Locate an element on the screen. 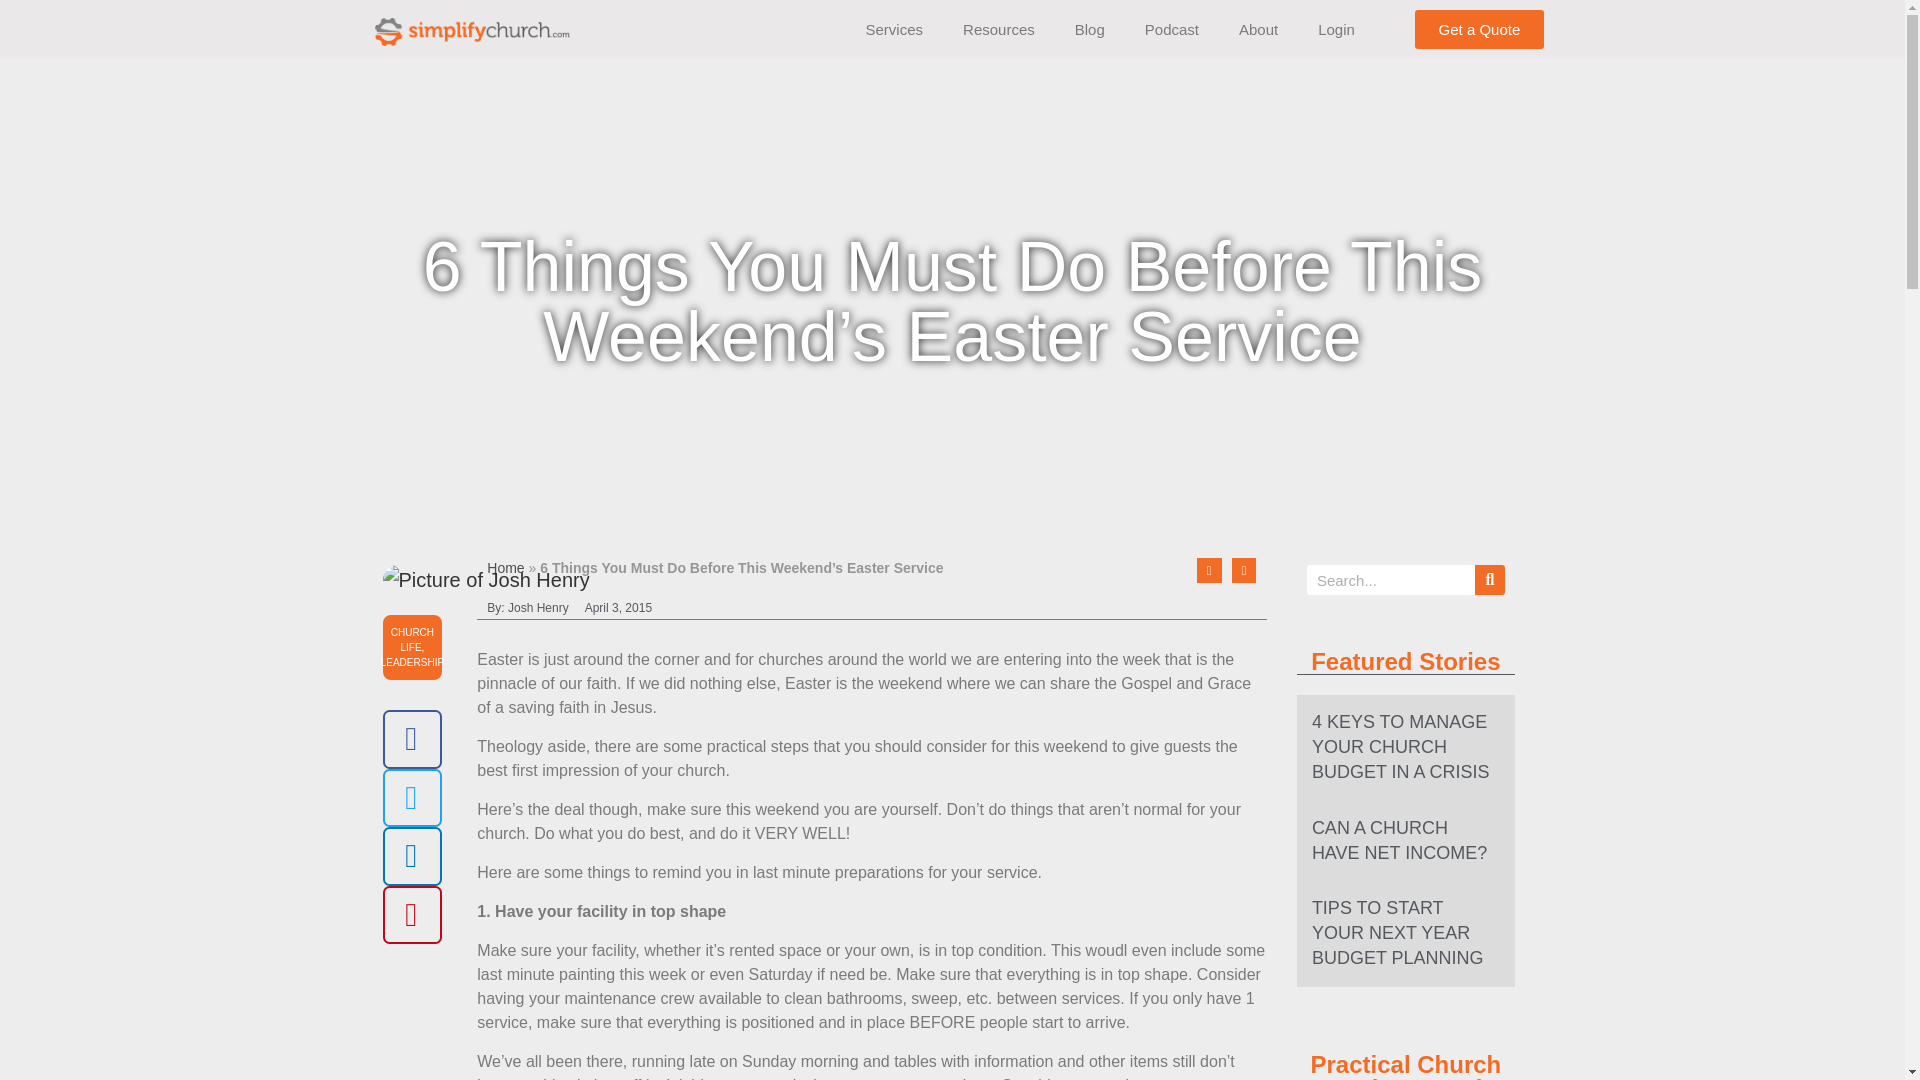 The height and width of the screenshot is (1080, 1920). LEADERSHIP is located at coordinates (412, 662).